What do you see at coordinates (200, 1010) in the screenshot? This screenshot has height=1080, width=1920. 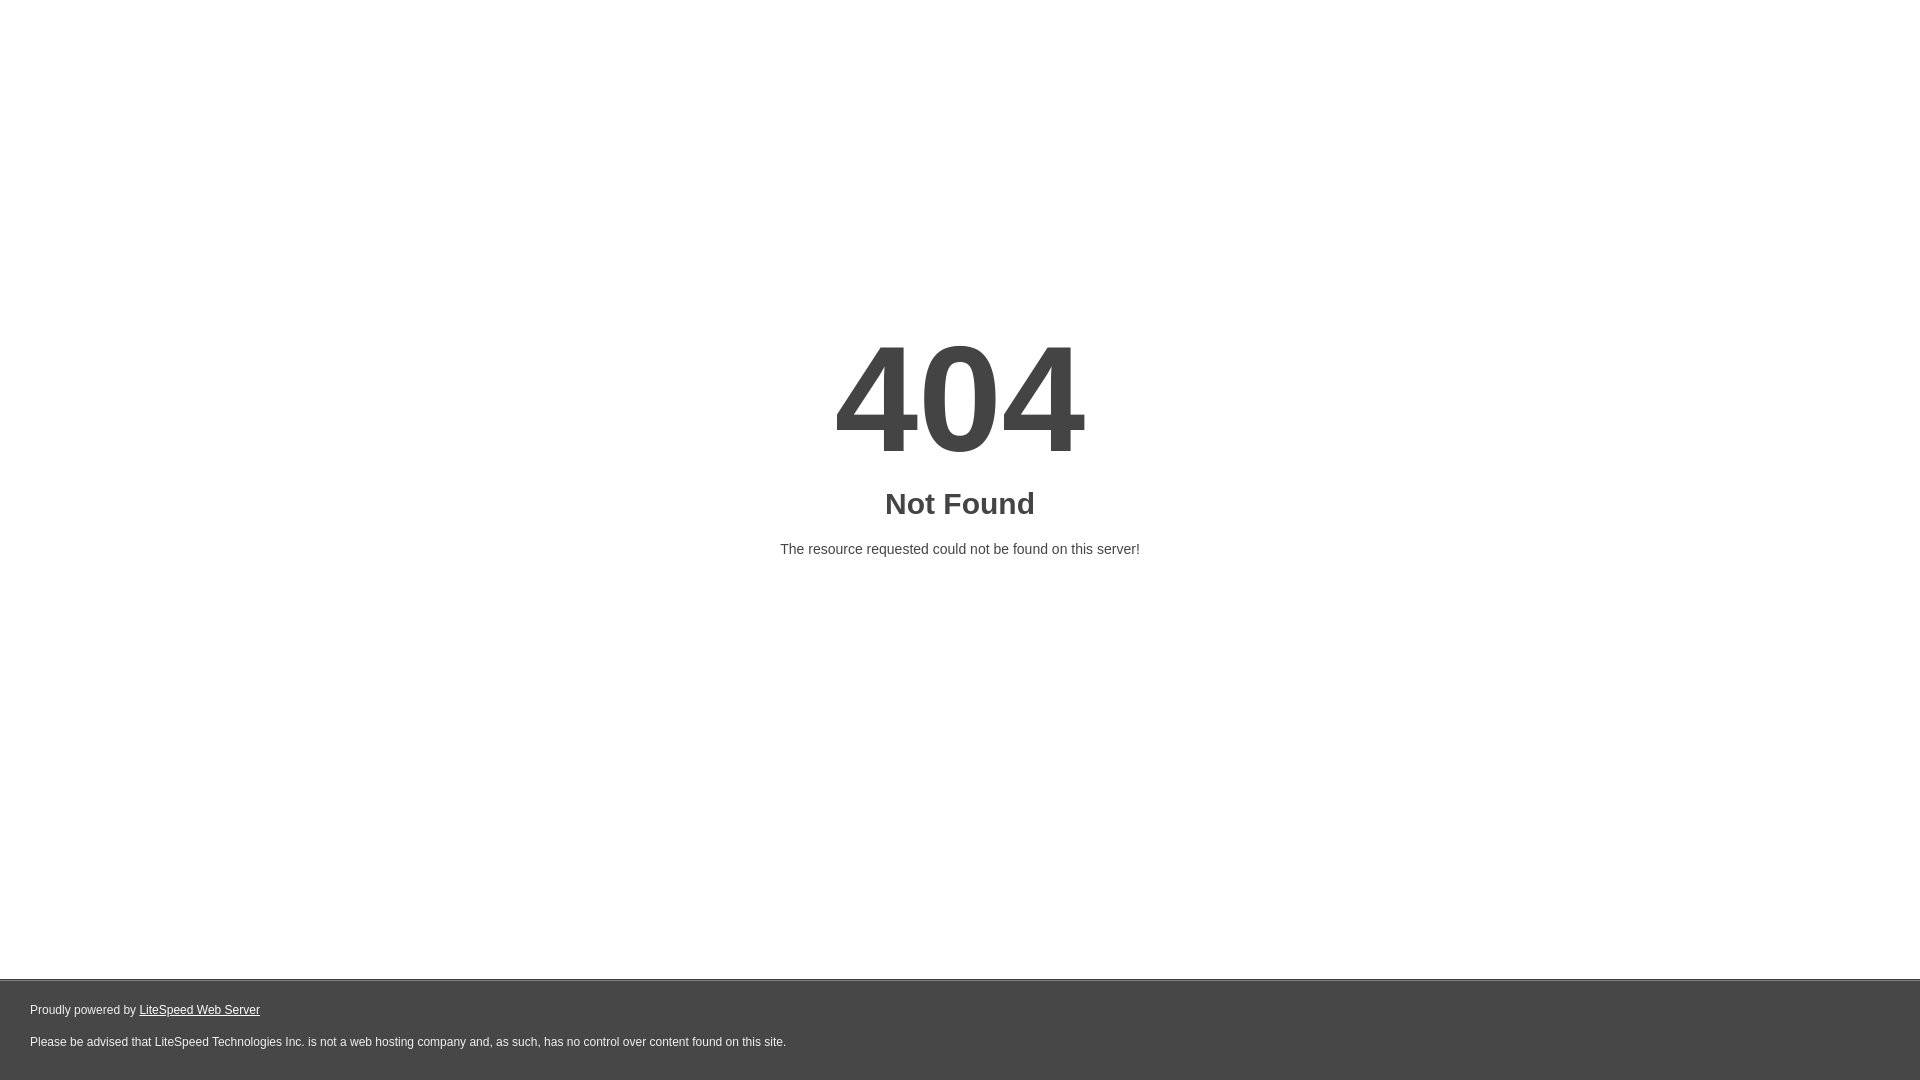 I see `LiteSpeed Web Server` at bounding box center [200, 1010].